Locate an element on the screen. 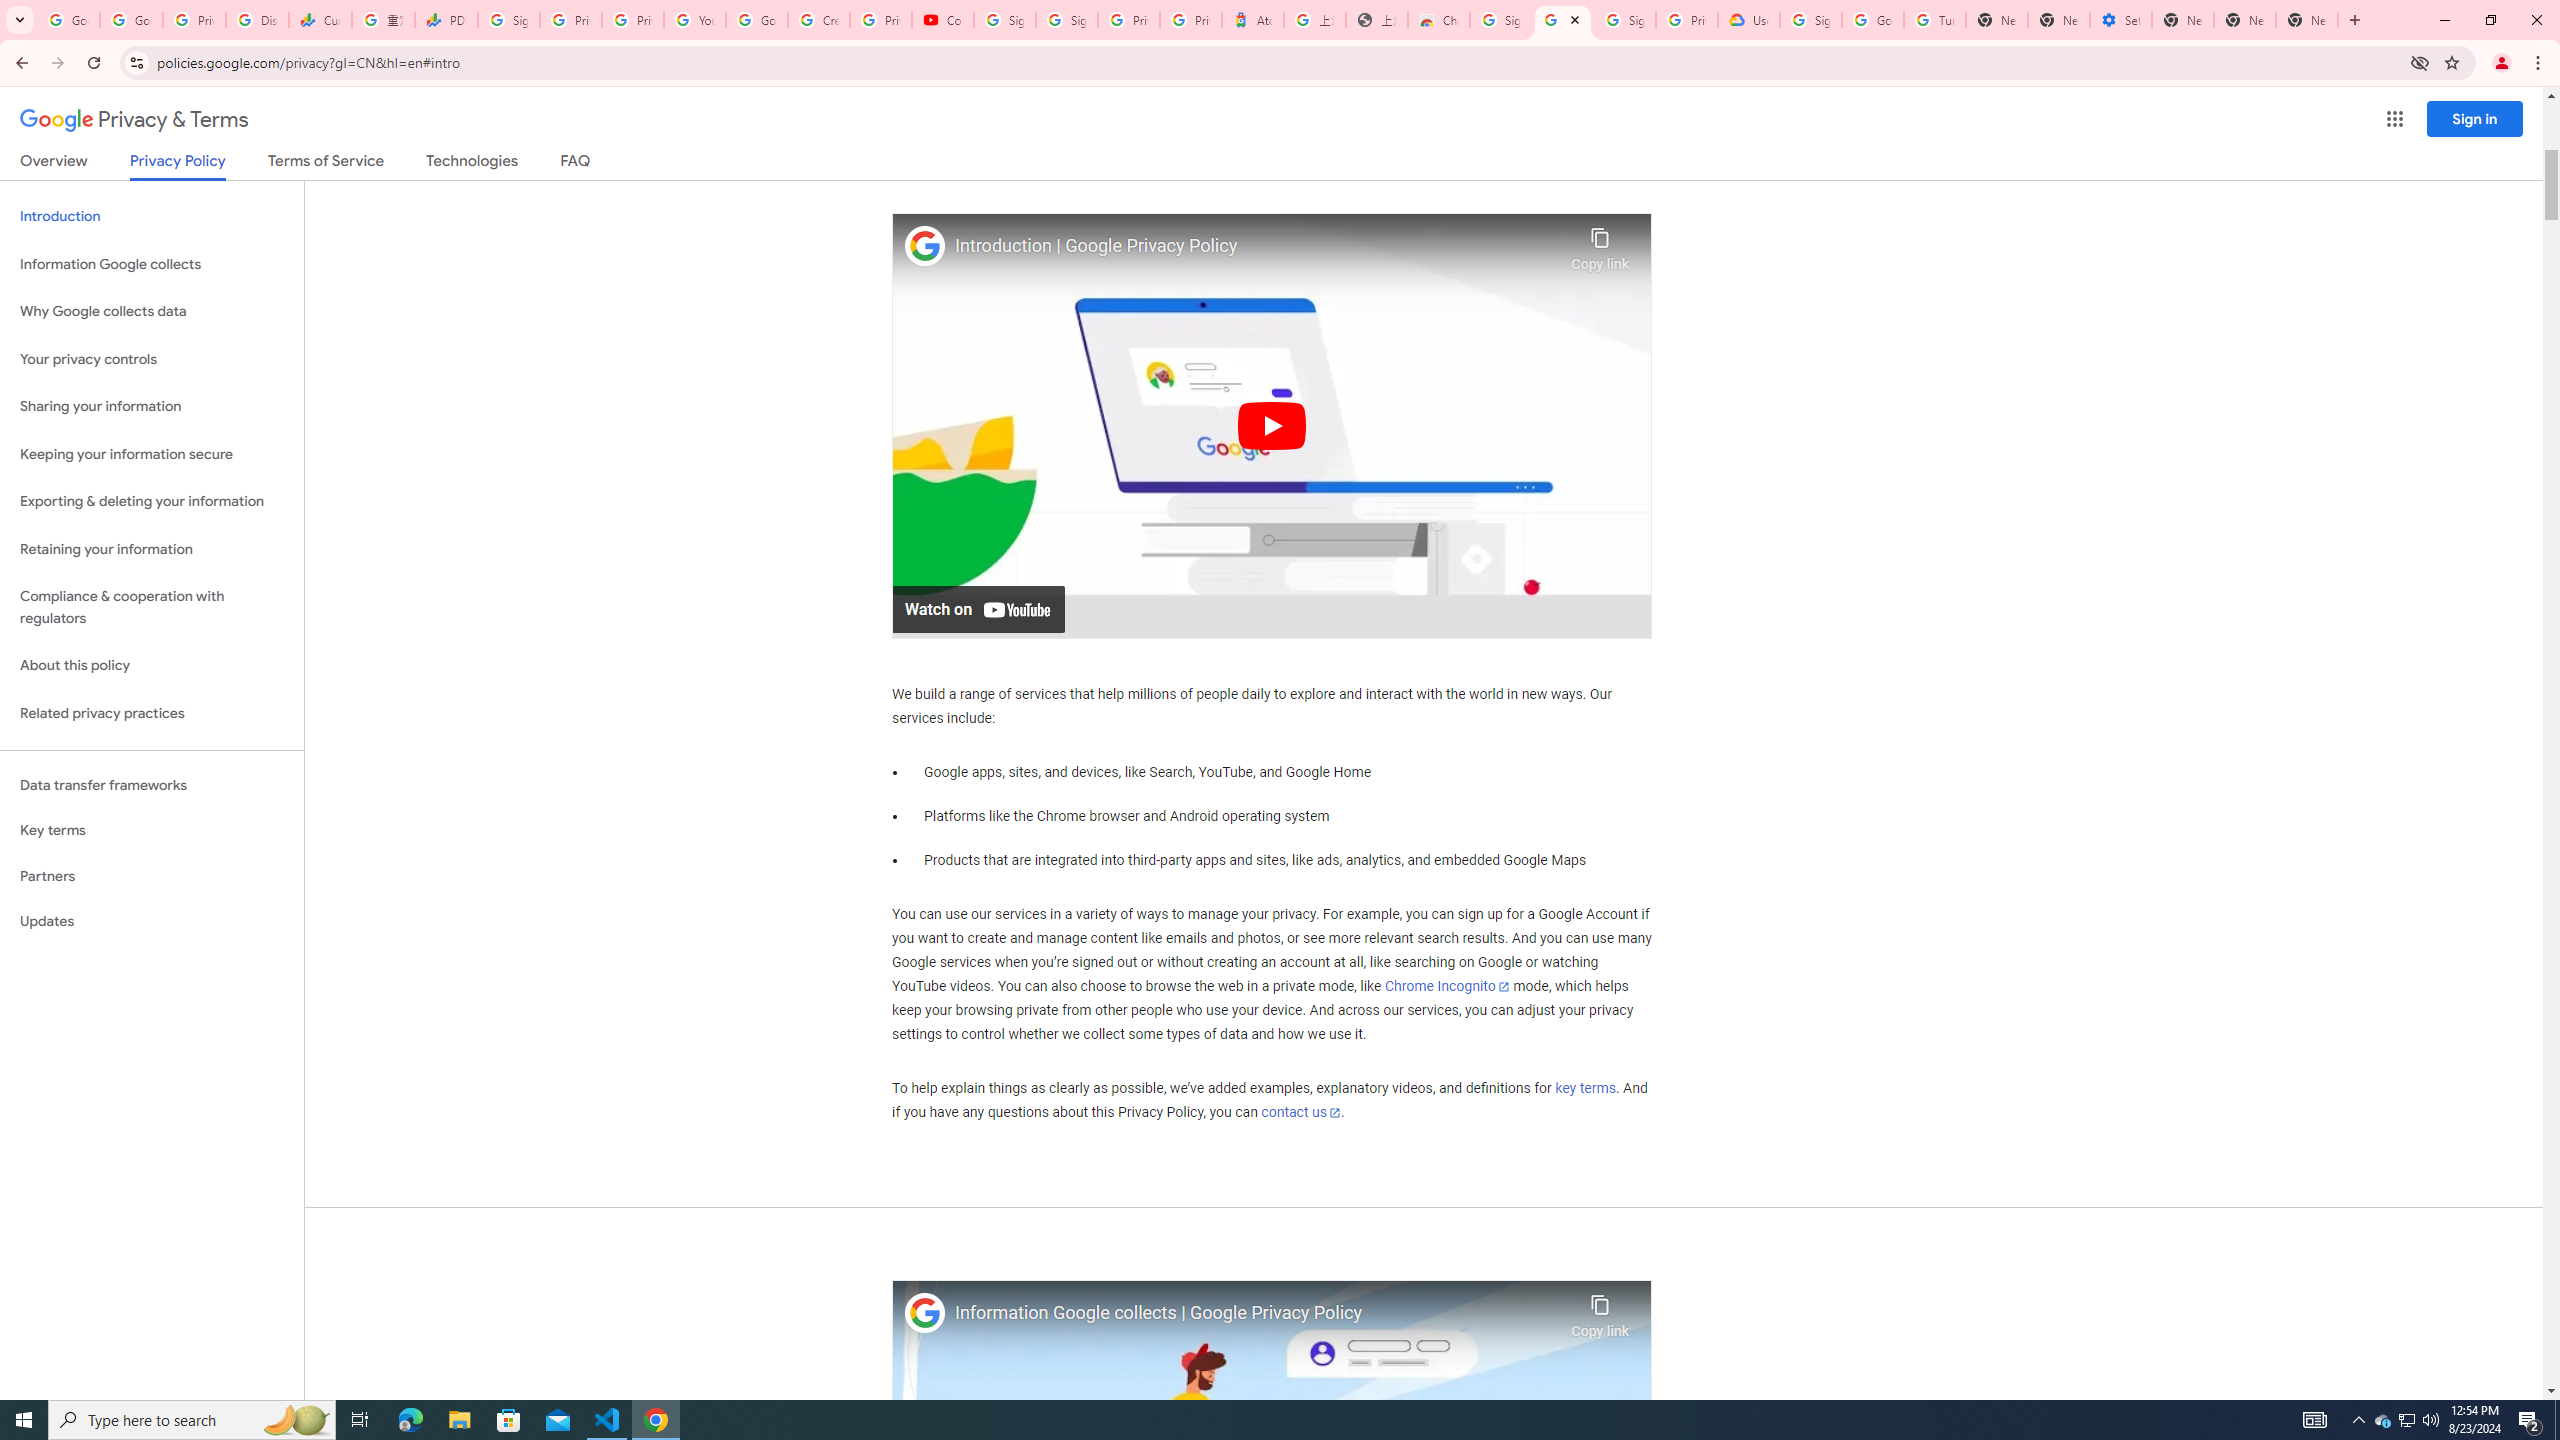 Image resolution: width=2560 pixels, height=1440 pixels. Information Google collects is located at coordinates (152, 264).